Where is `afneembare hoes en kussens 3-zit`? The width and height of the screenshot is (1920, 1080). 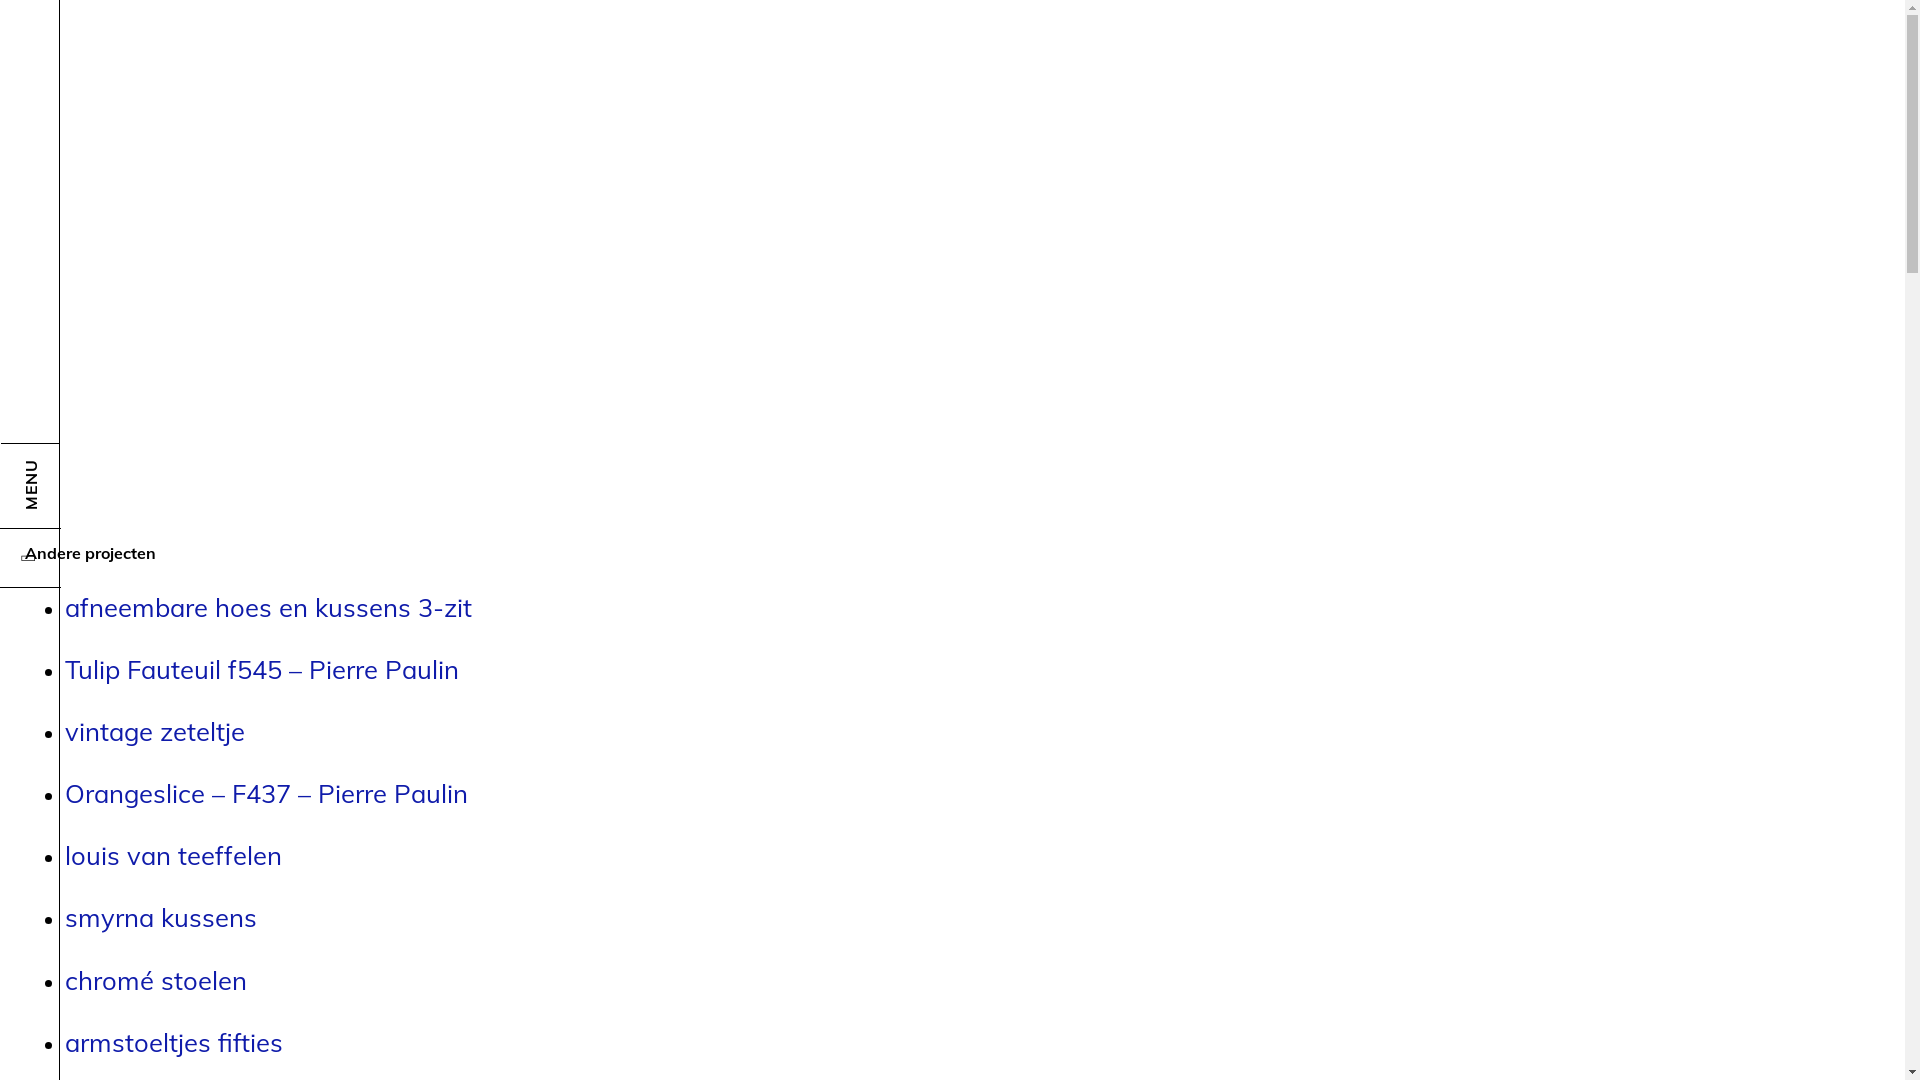 afneembare hoes en kussens 3-zit is located at coordinates (268, 607).